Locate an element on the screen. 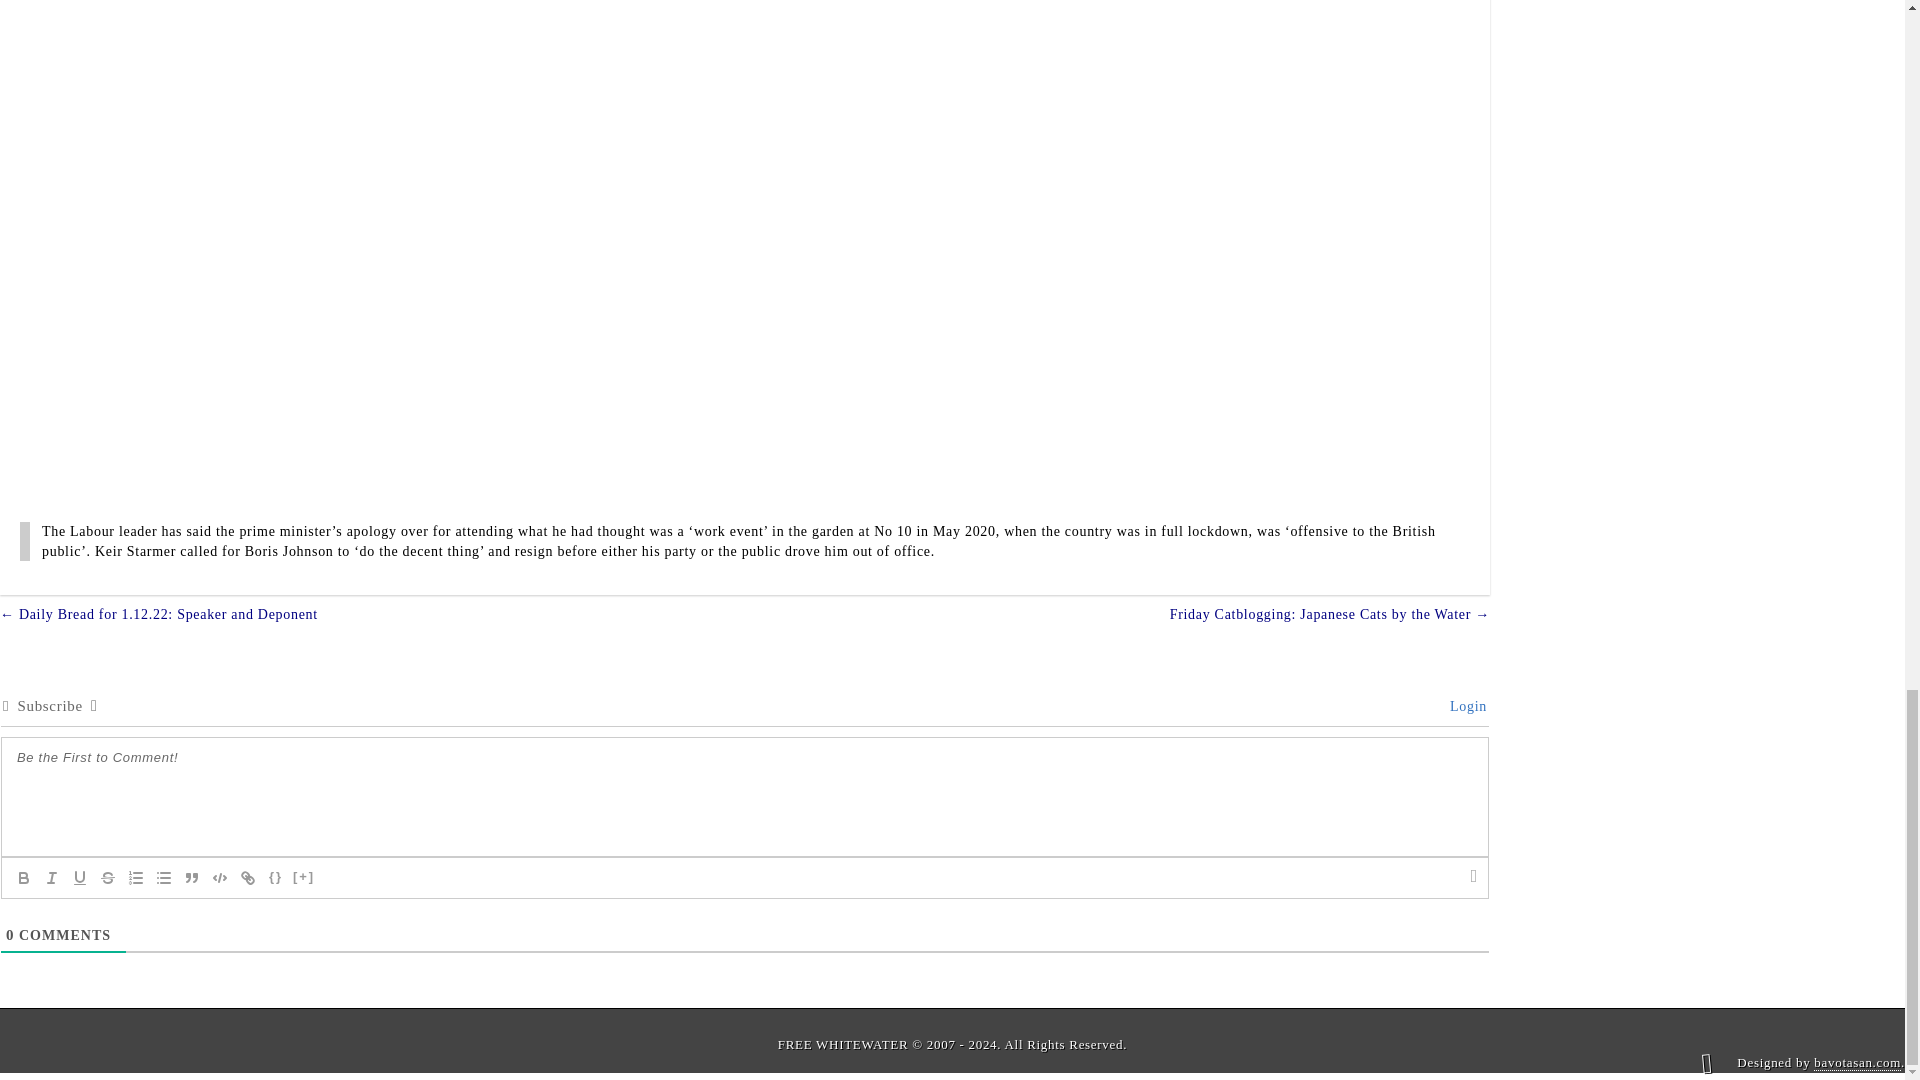  ordered is located at coordinates (136, 878).